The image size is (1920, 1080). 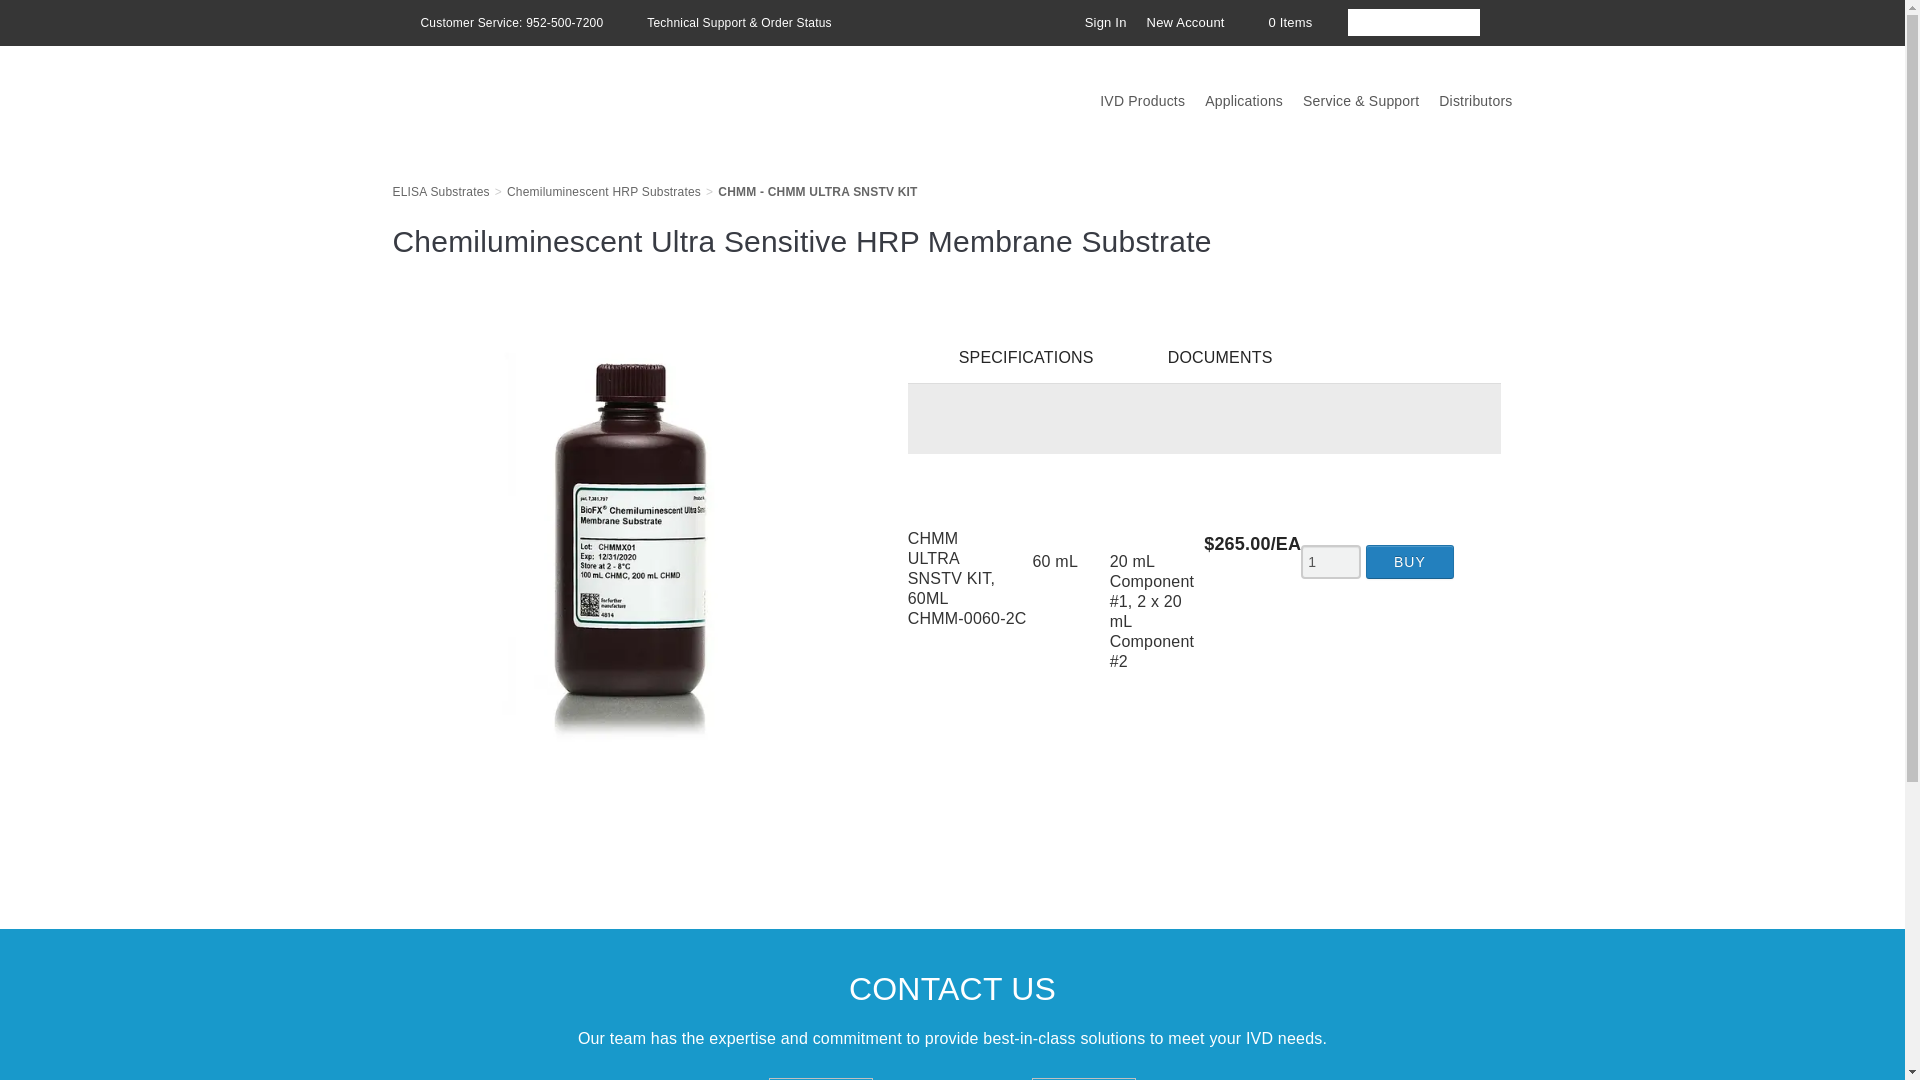 What do you see at coordinates (1331, 560) in the screenshot?
I see `1` at bounding box center [1331, 560].